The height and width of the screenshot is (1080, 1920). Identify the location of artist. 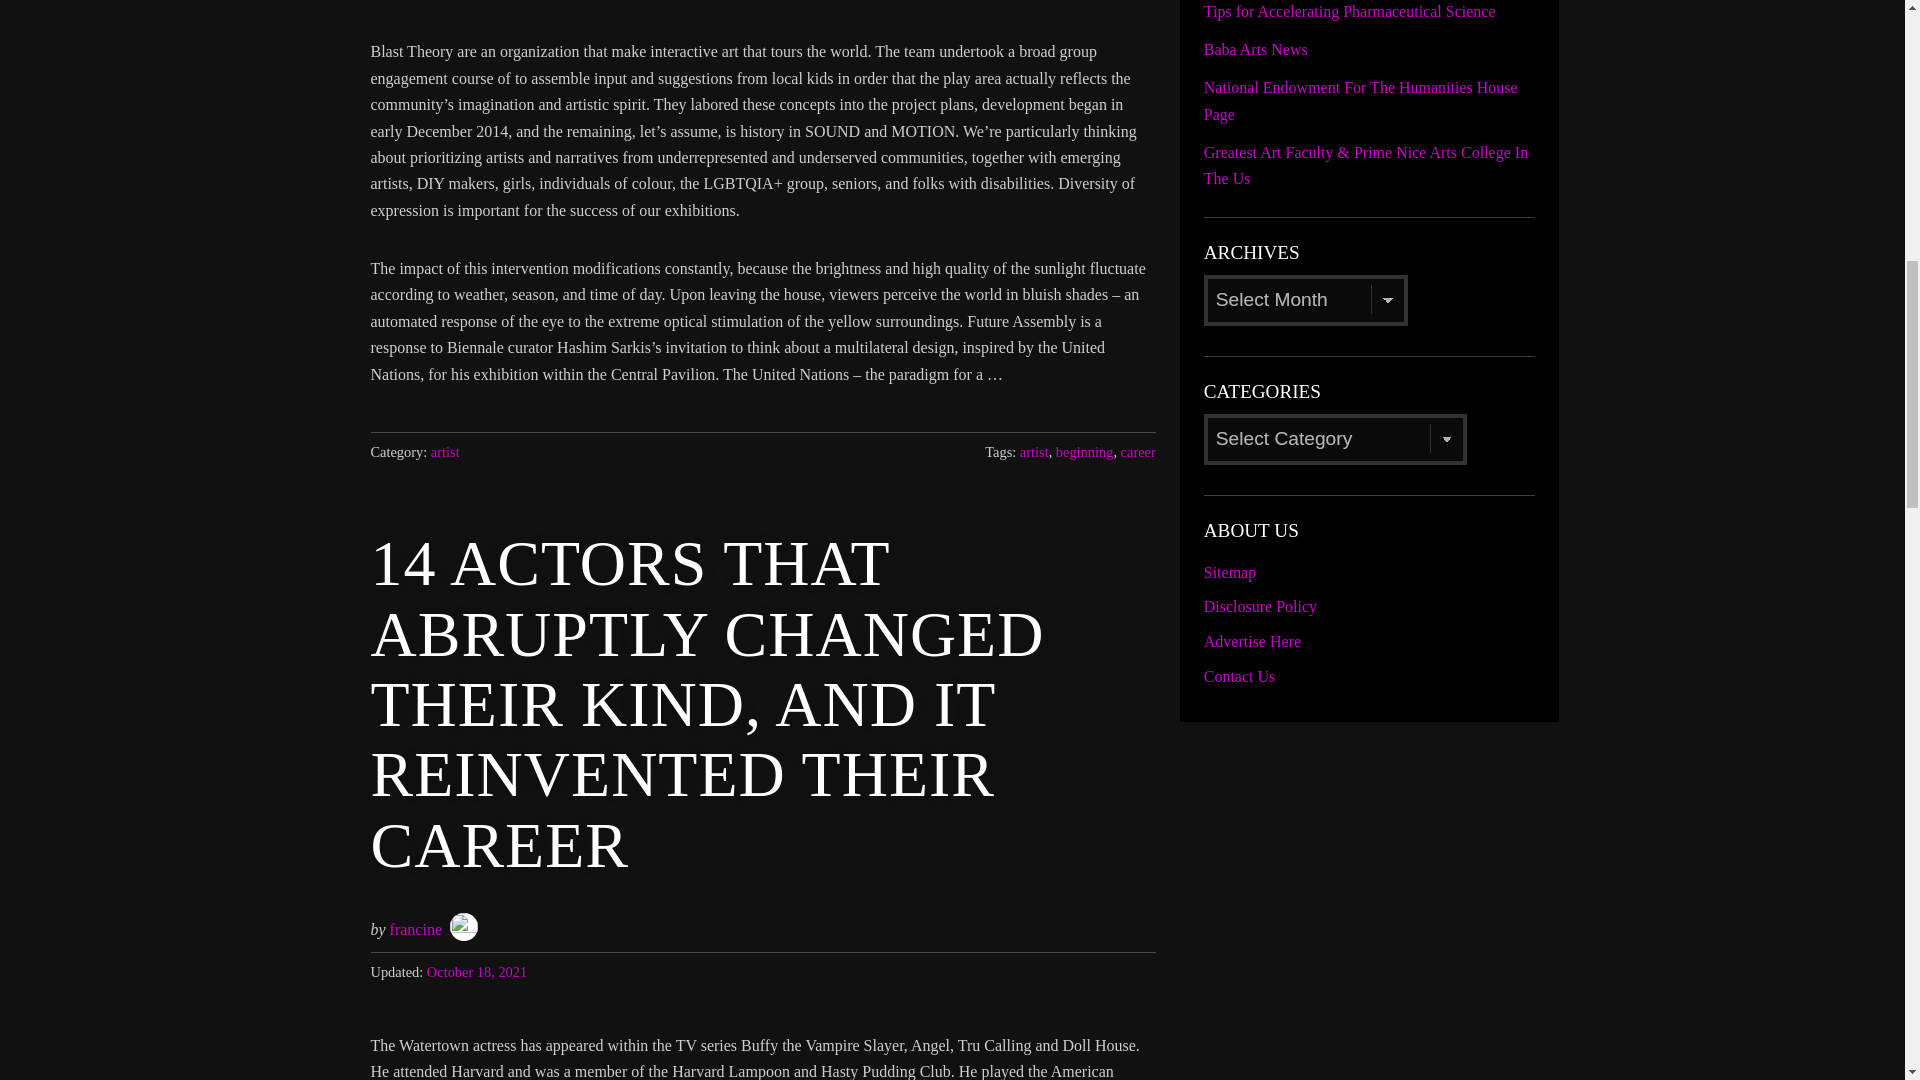
(445, 452).